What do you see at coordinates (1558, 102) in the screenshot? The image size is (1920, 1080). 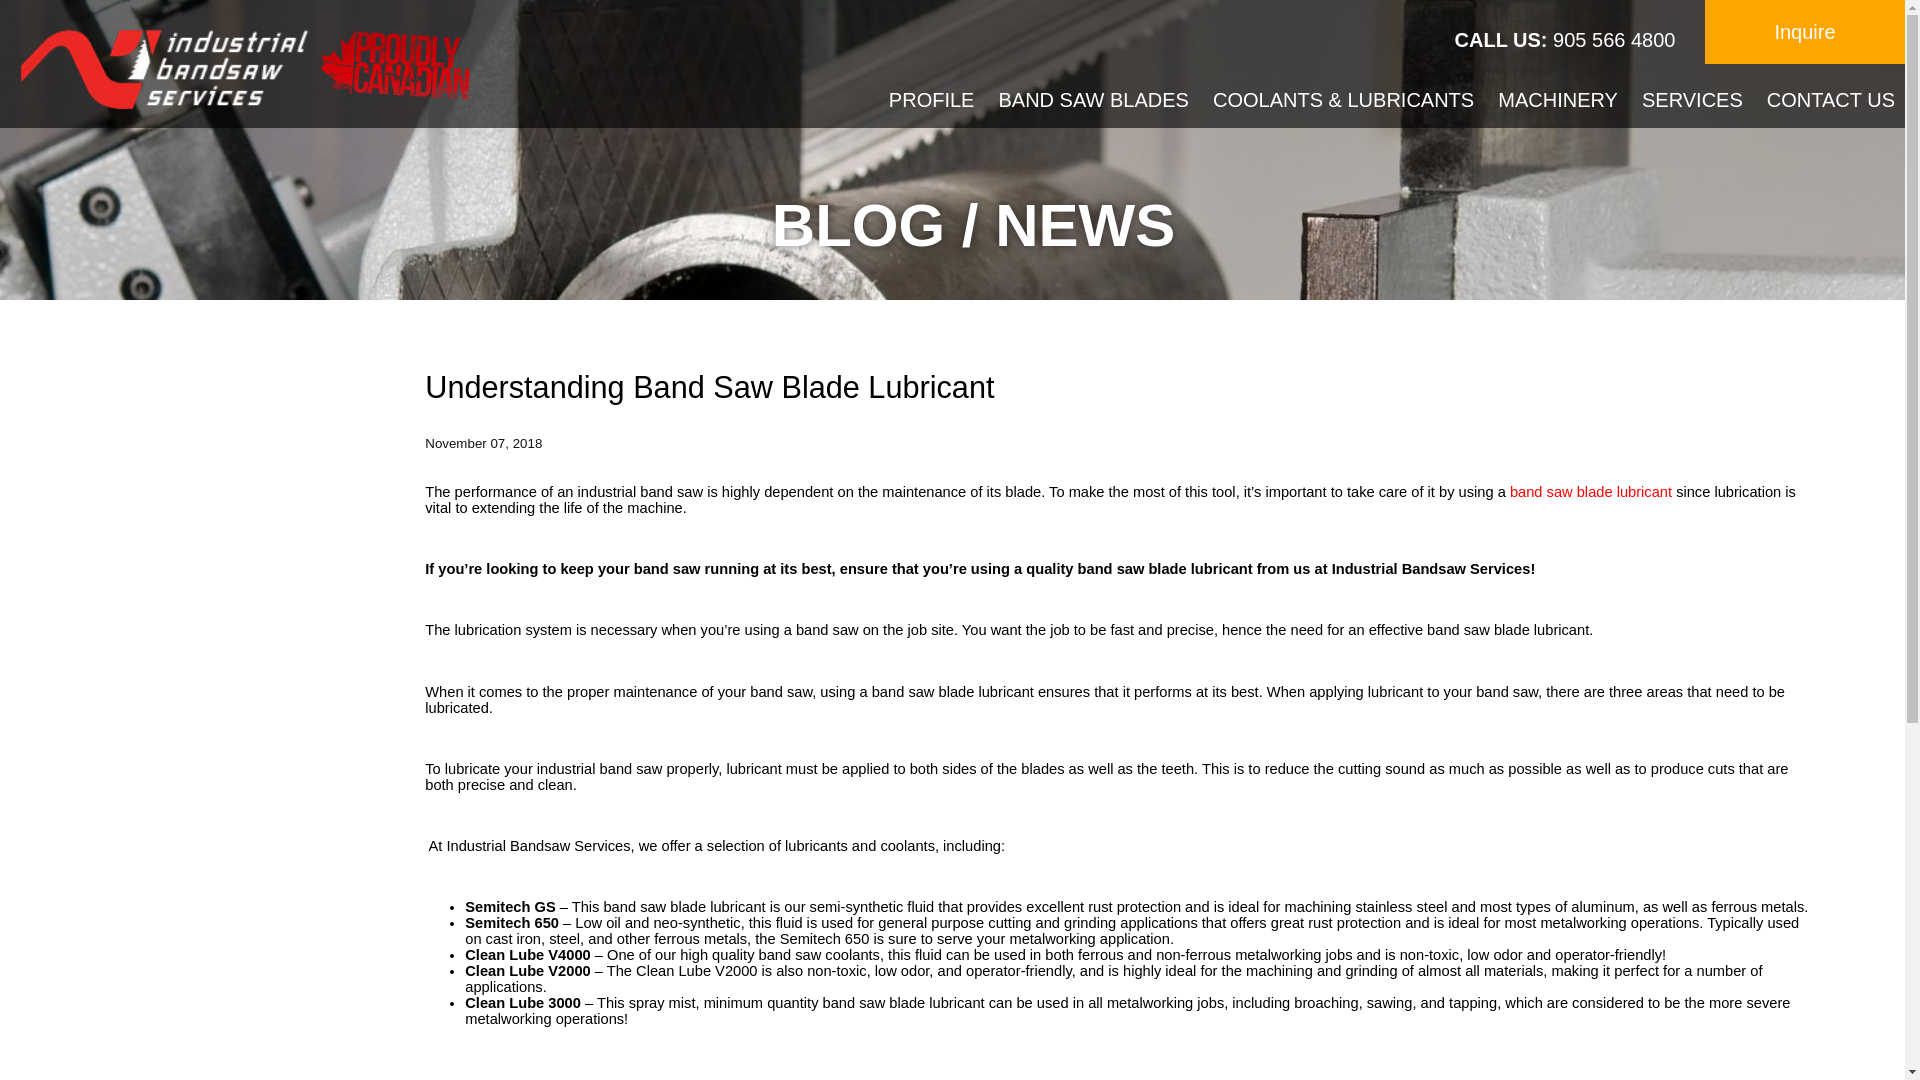 I see `MACHINERY` at bounding box center [1558, 102].